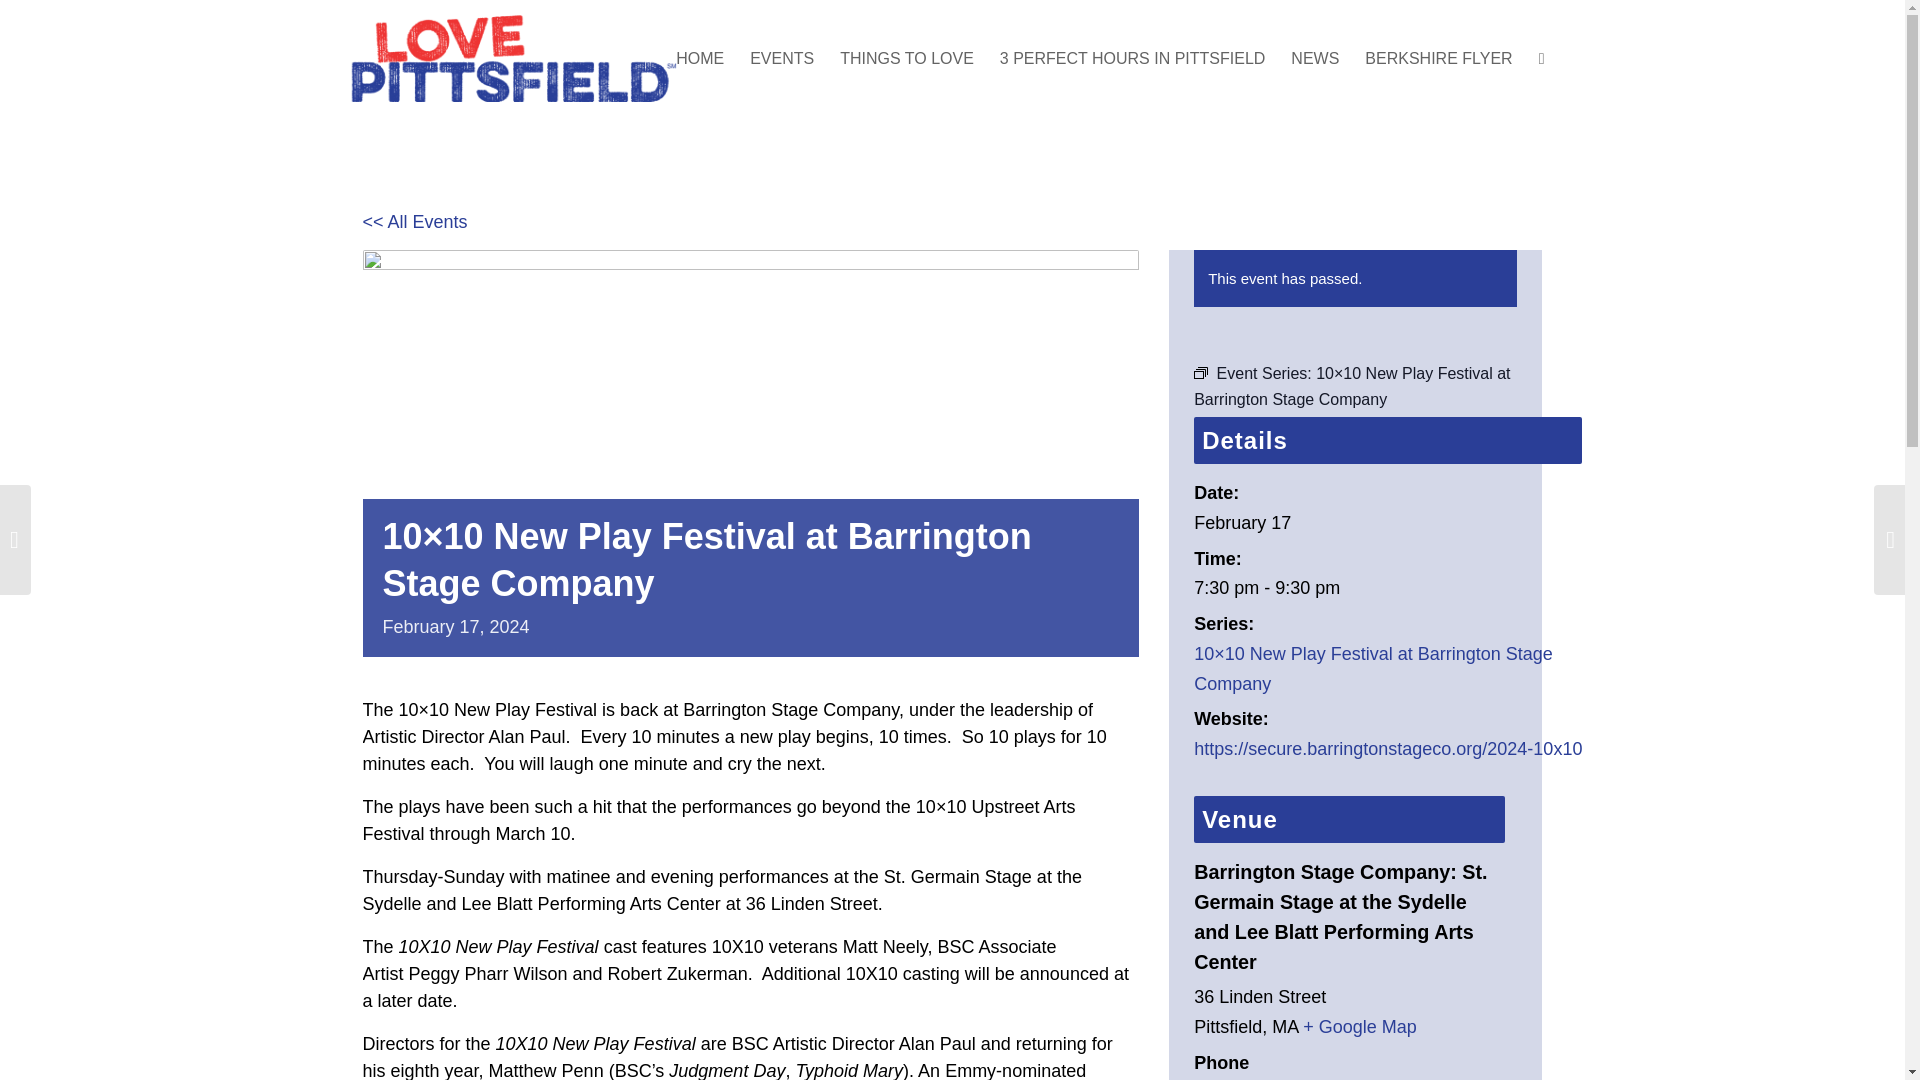  What do you see at coordinates (906, 58) in the screenshot?
I see `THINGS TO LOVE` at bounding box center [906, 58].